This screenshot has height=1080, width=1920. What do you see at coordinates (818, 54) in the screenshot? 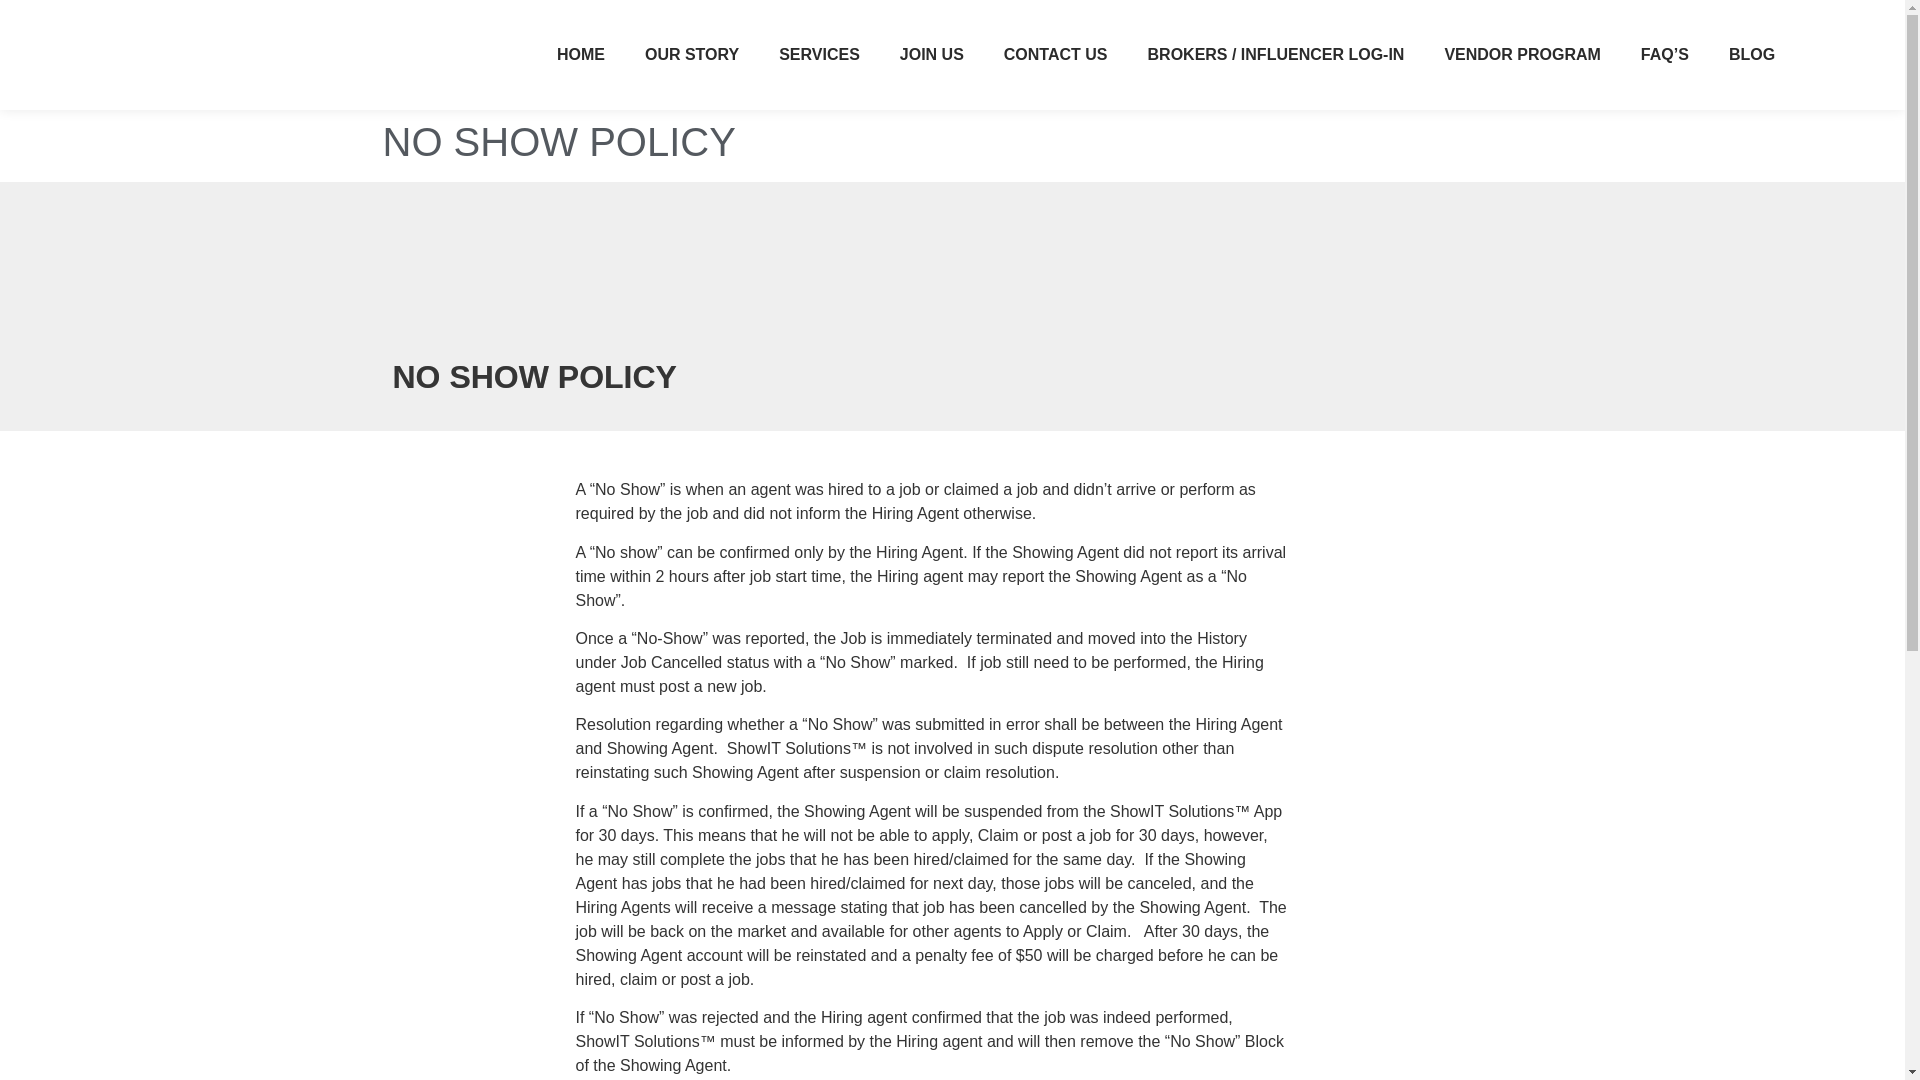
I see `SERVICES` at bounding box center [818, 54].